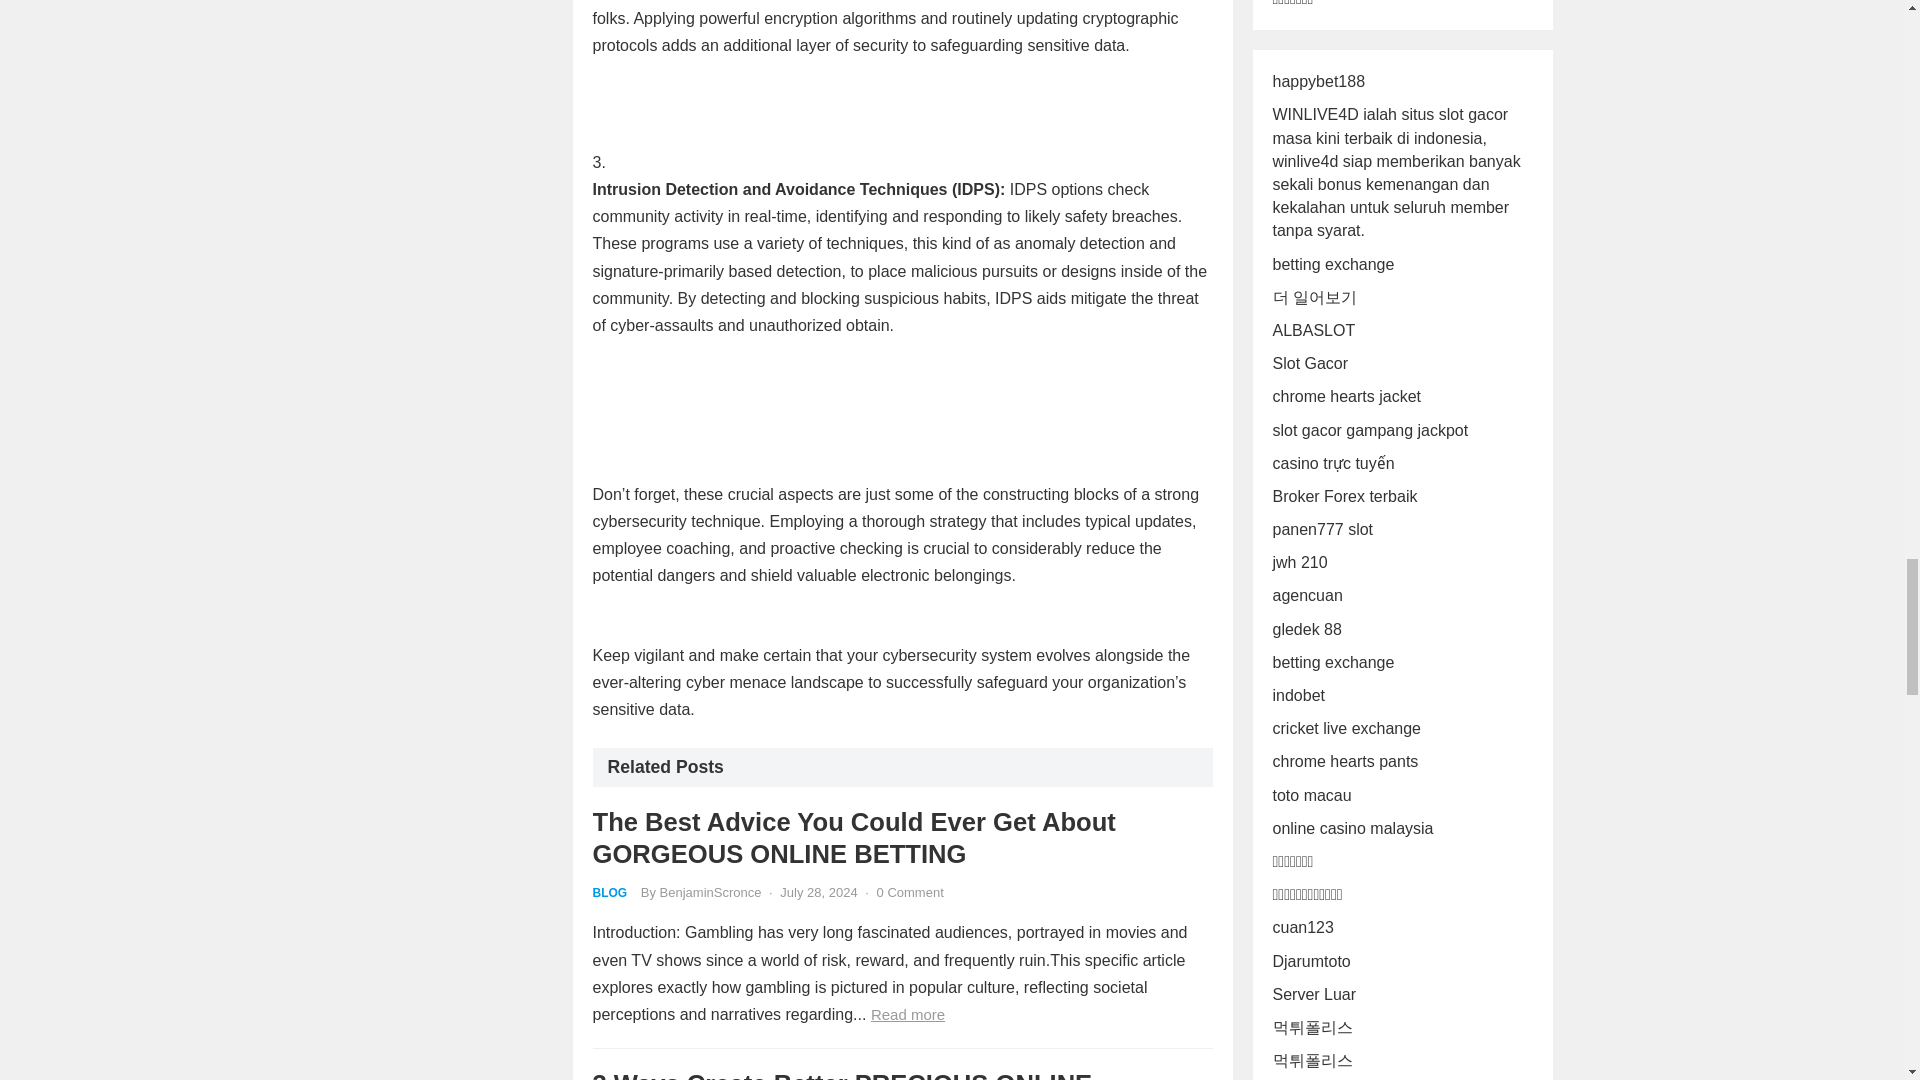  I want to click on BLOG, so click(609, 892).